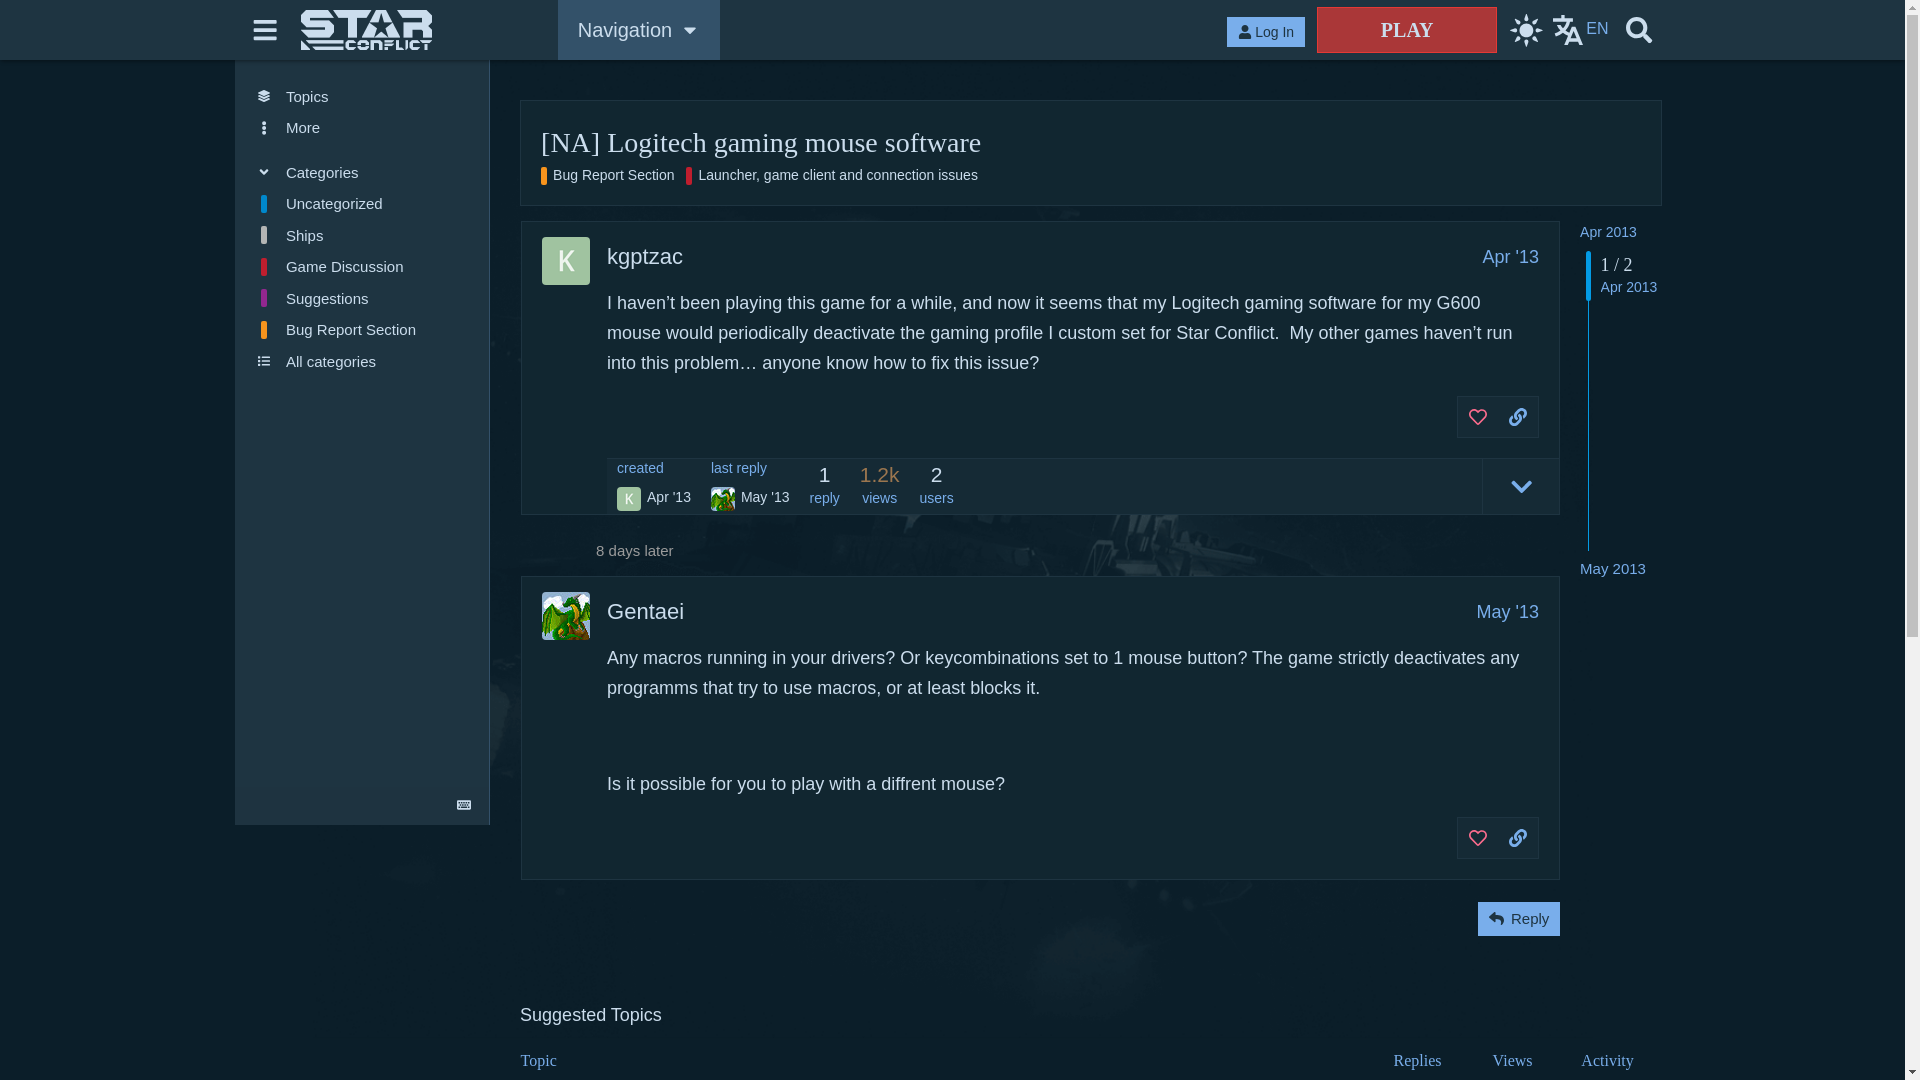 Image resolution: width=1920 pixels, height=1080 pixels. Describe the element at coordinates (607, 176) in the screenshot. I see `Bug Report Section` at that location.